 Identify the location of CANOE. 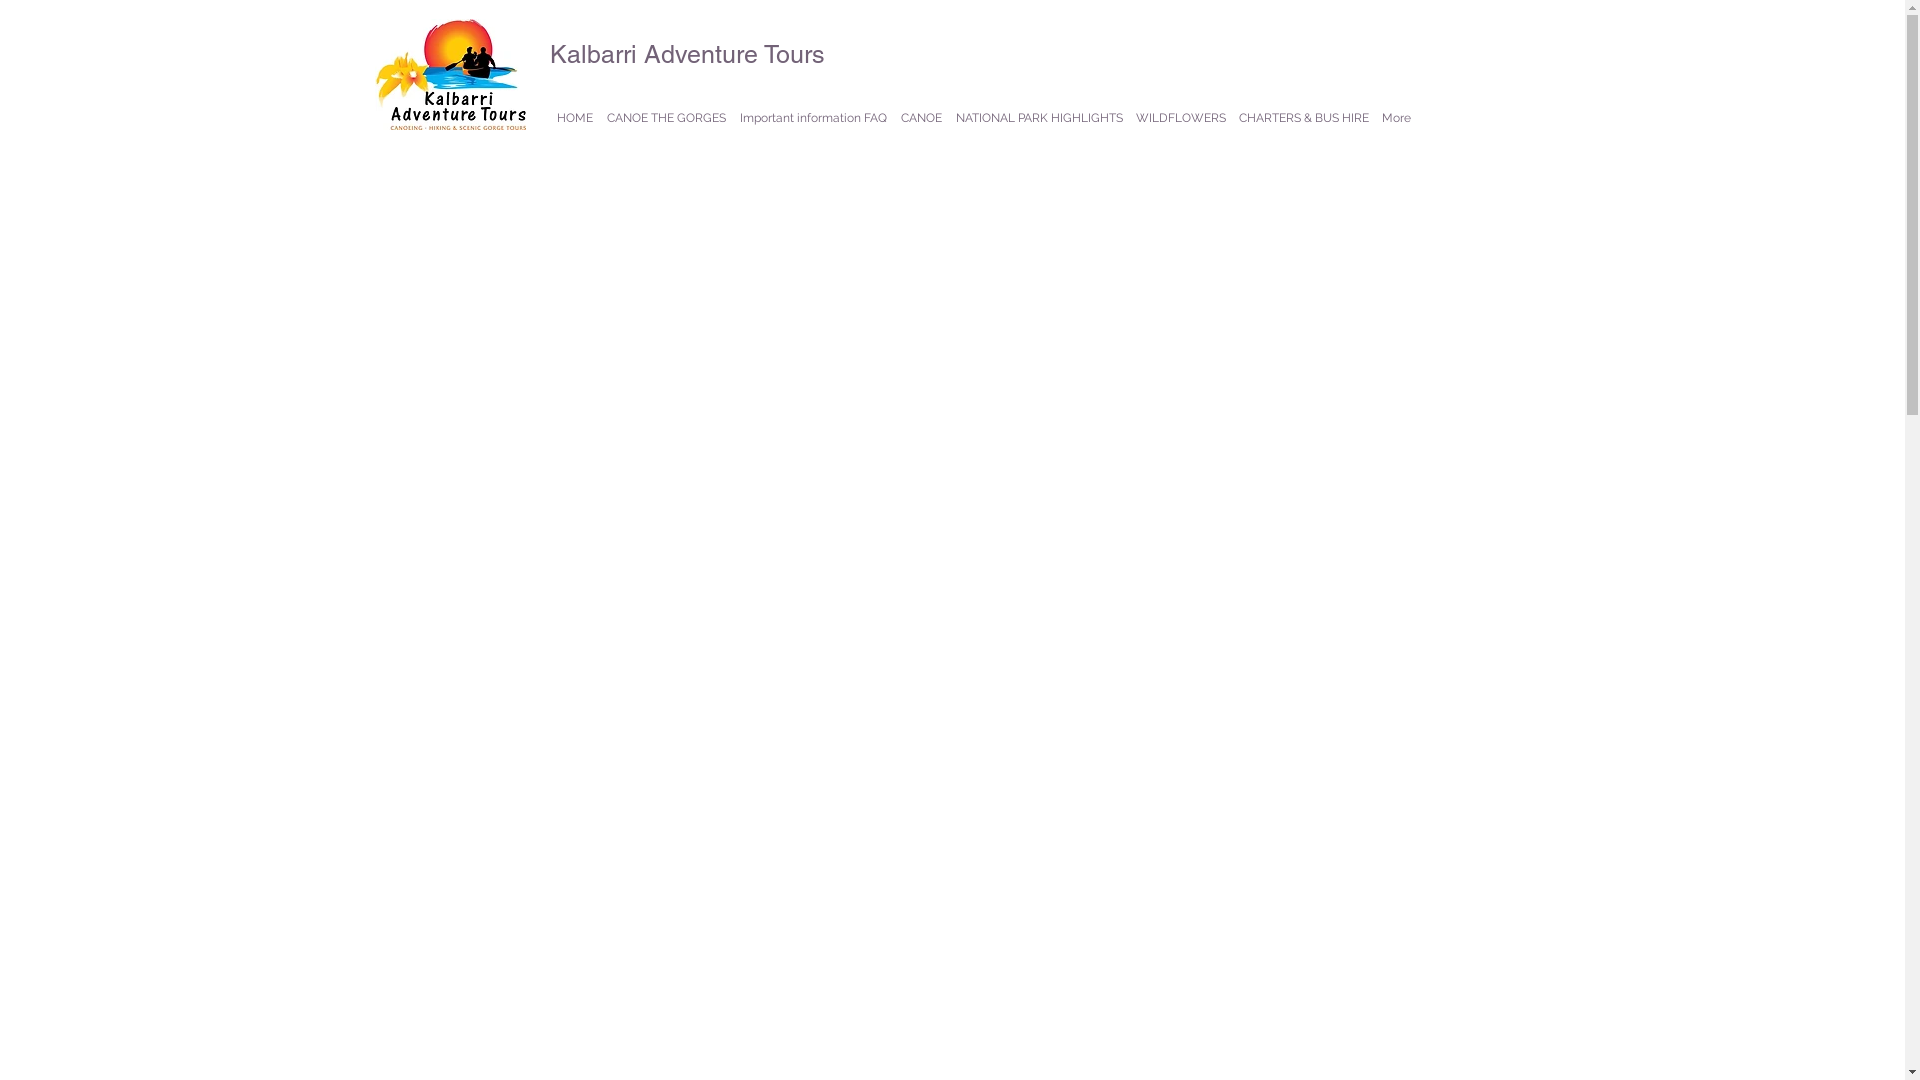
(922, 118).